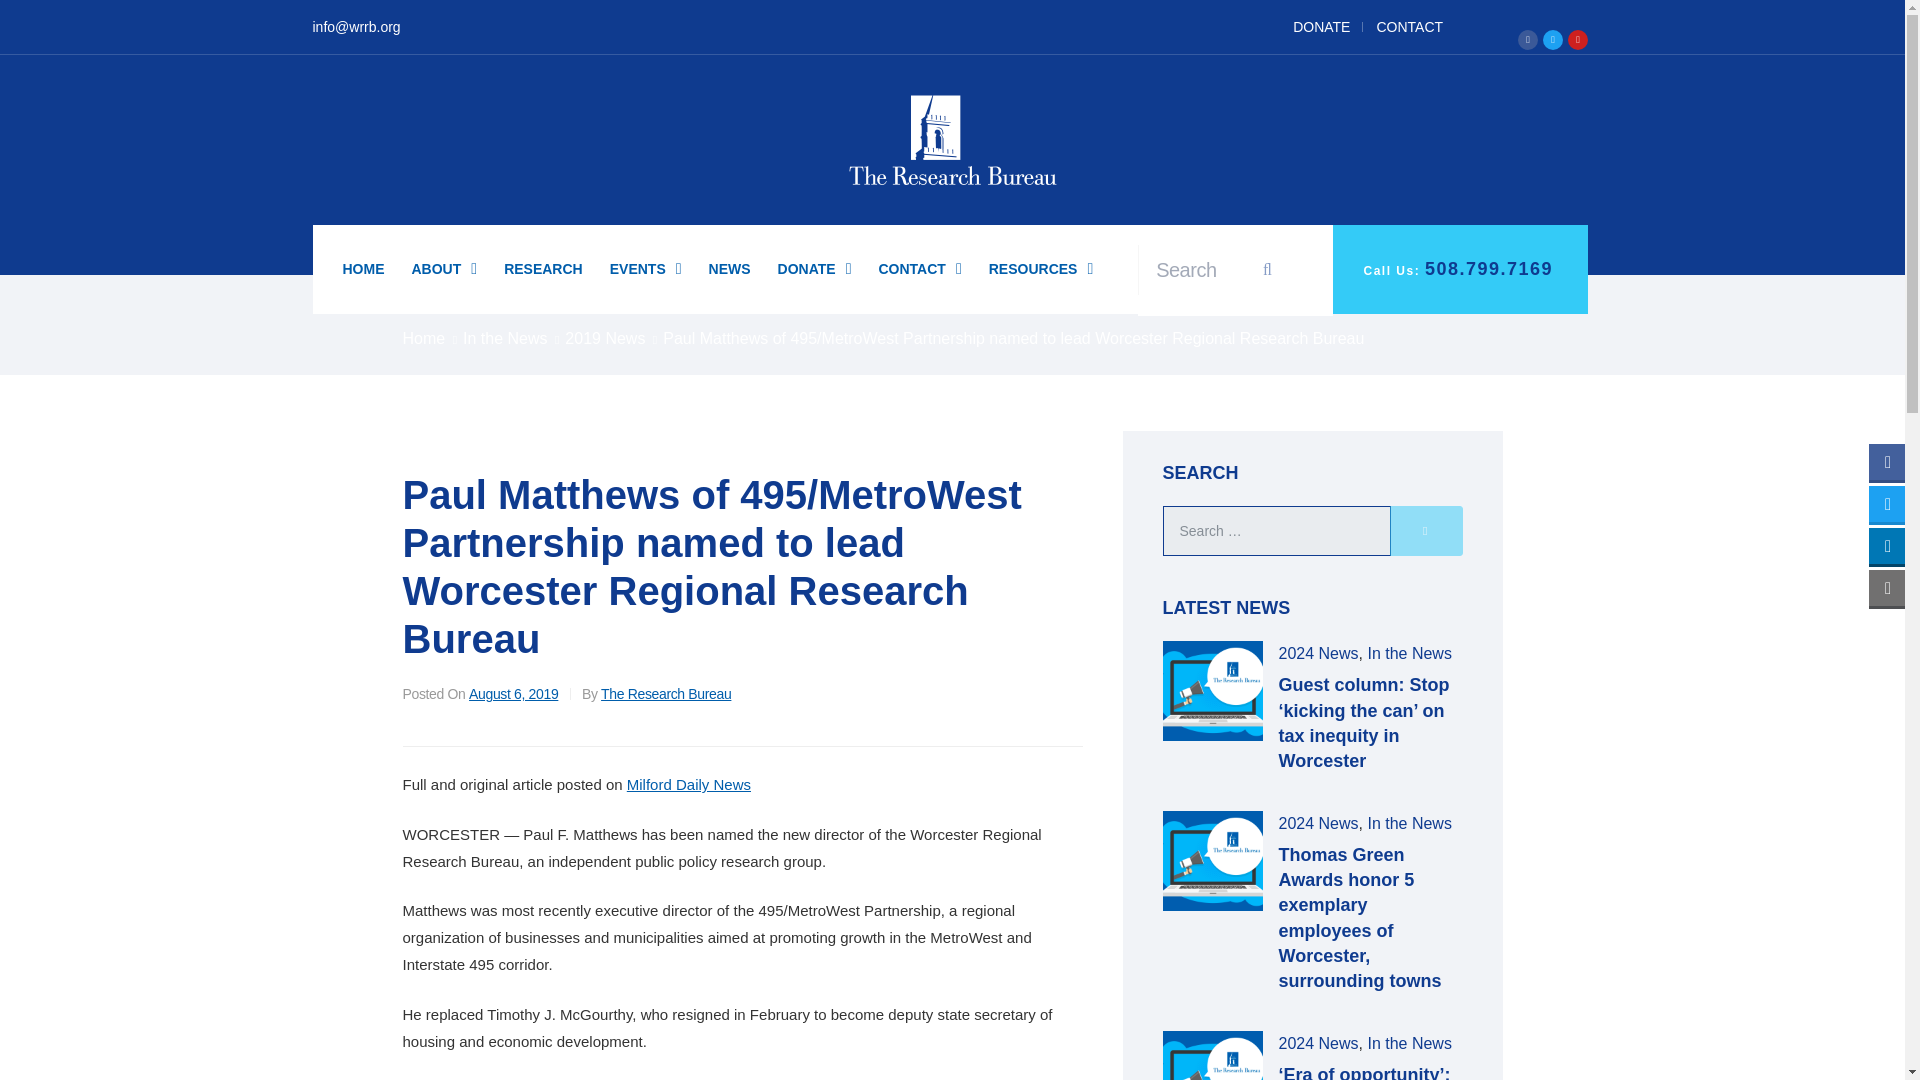 The width and height of the screenshot is (1920, 1080). What do you see at coordinates (919, 268) in the screenshot?
I see `CONTACT` at bounding box center [919, 268].